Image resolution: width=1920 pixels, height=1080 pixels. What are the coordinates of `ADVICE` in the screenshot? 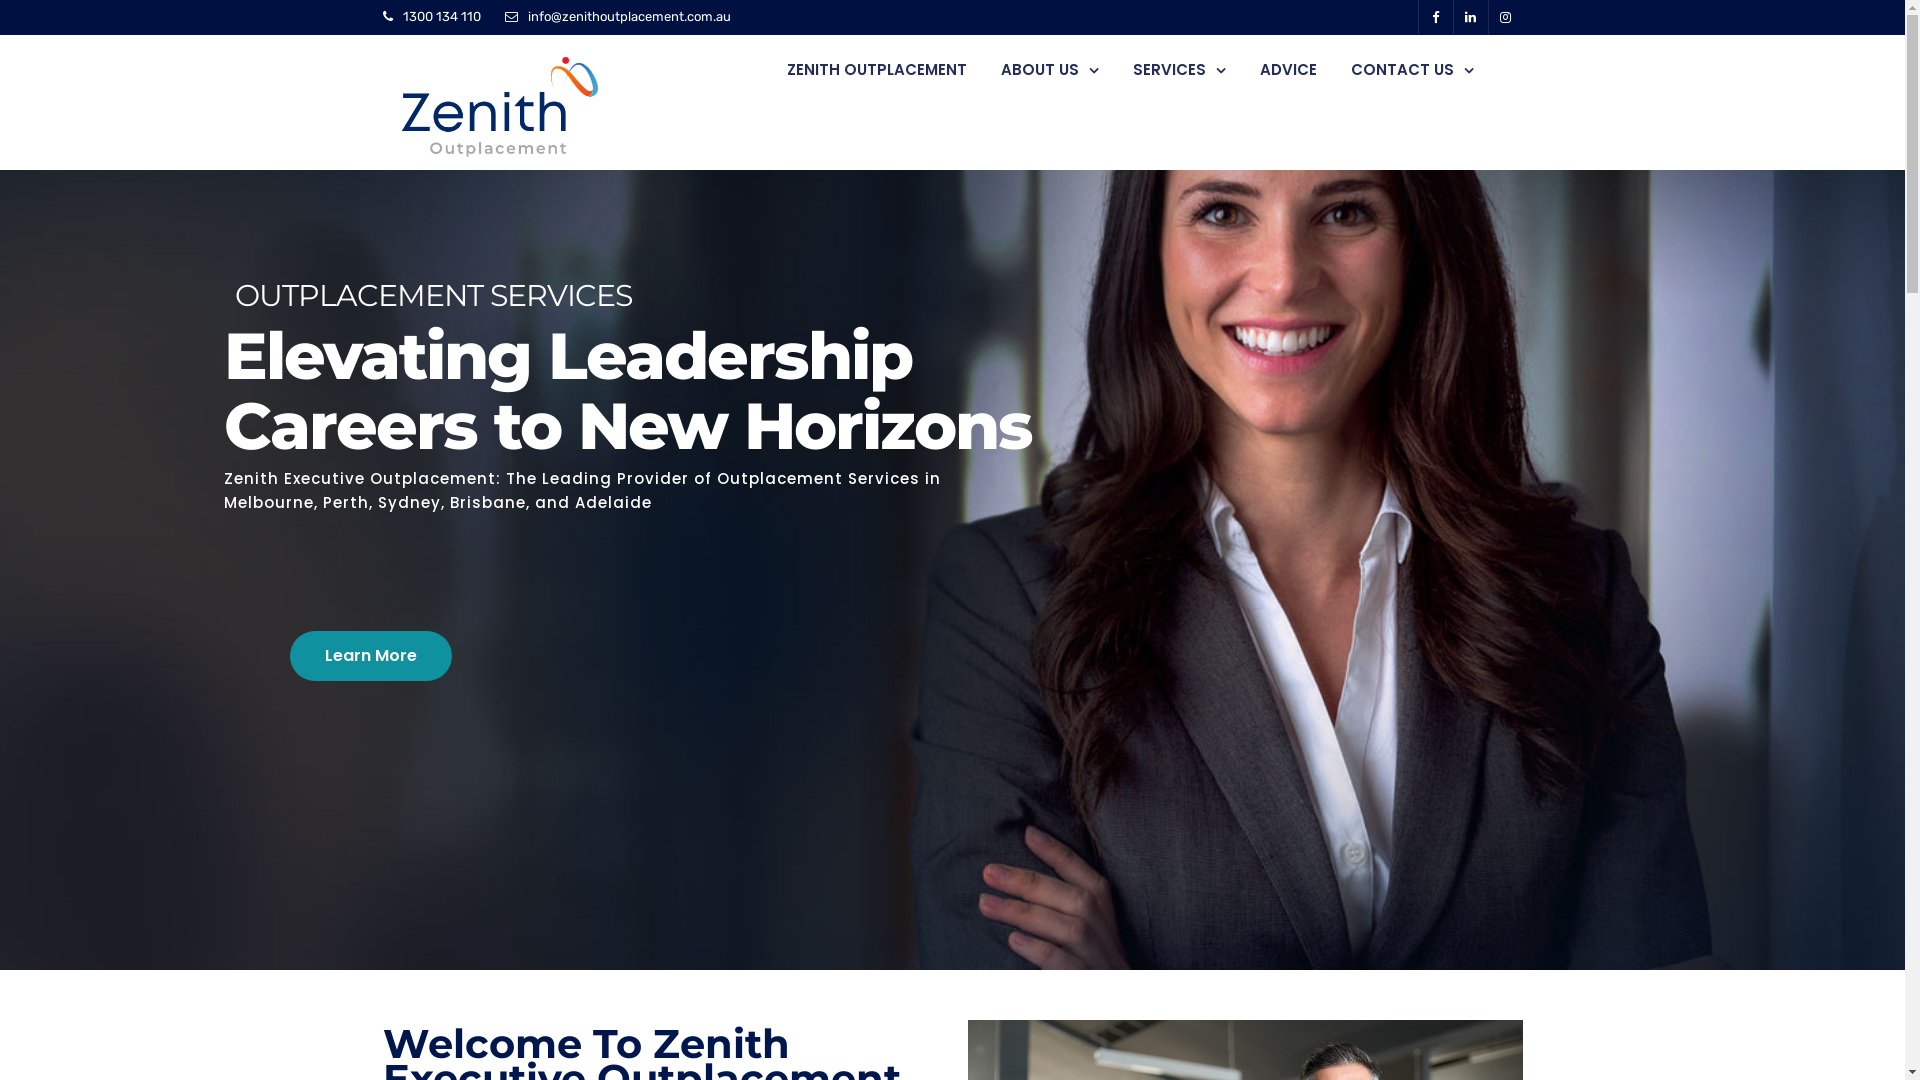 It's located at (1288, 70).